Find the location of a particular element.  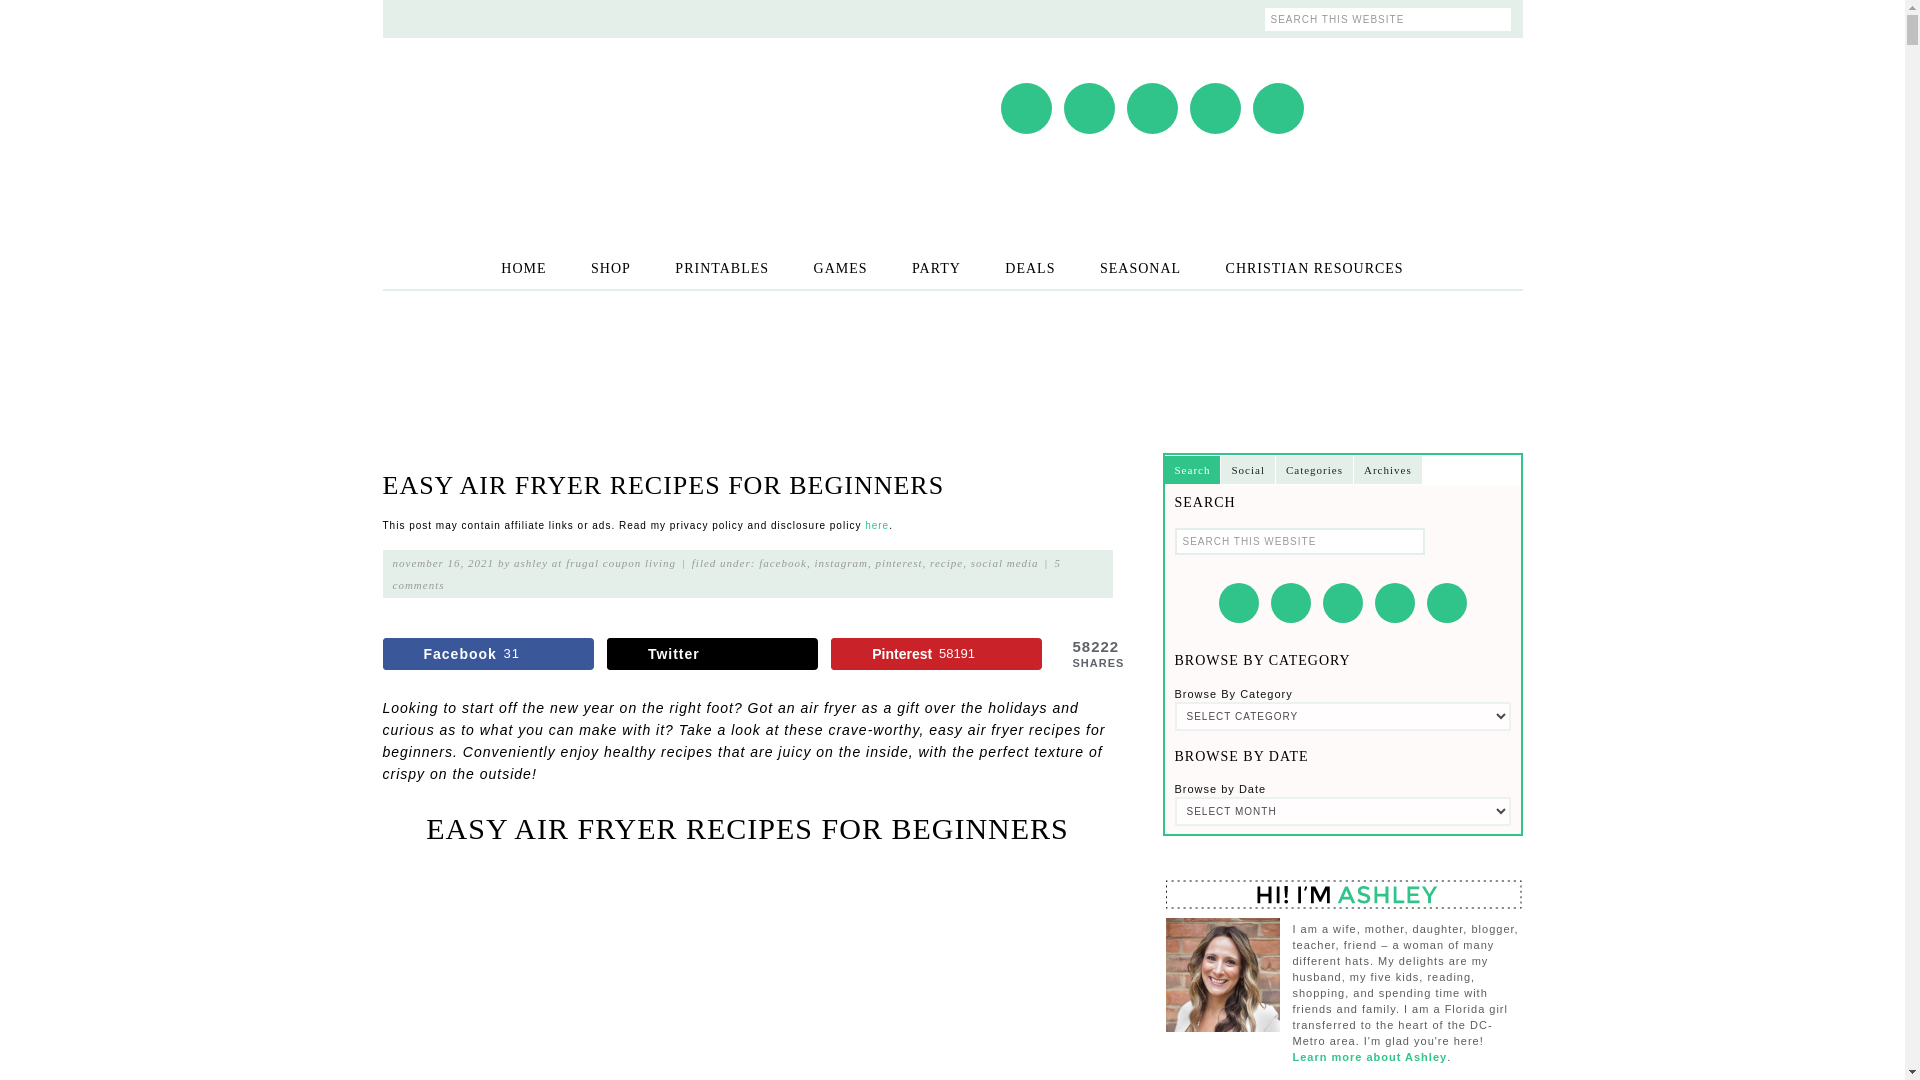

SEASONAL is located at coordinates (1140, 268).